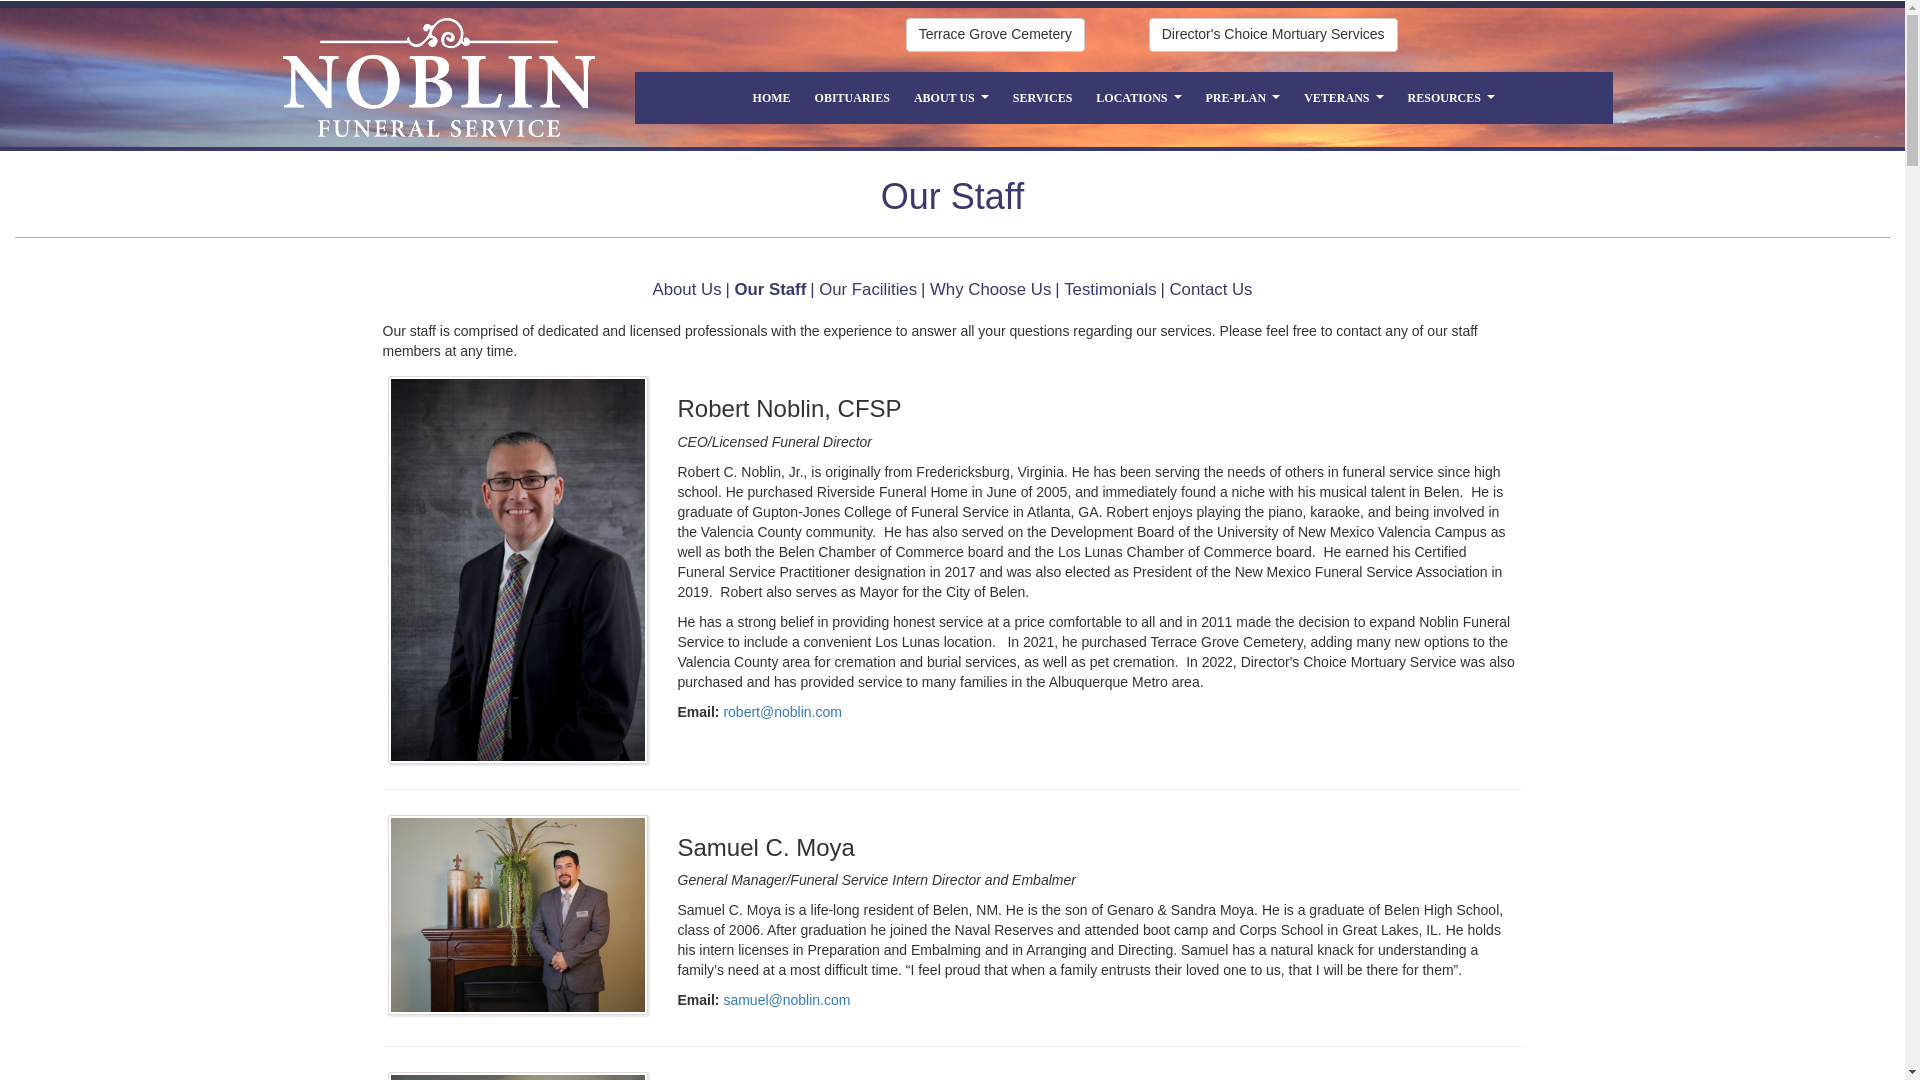  Describe the element at coordinates (686, 289) in the screenshot. I see `About Us` at that location.